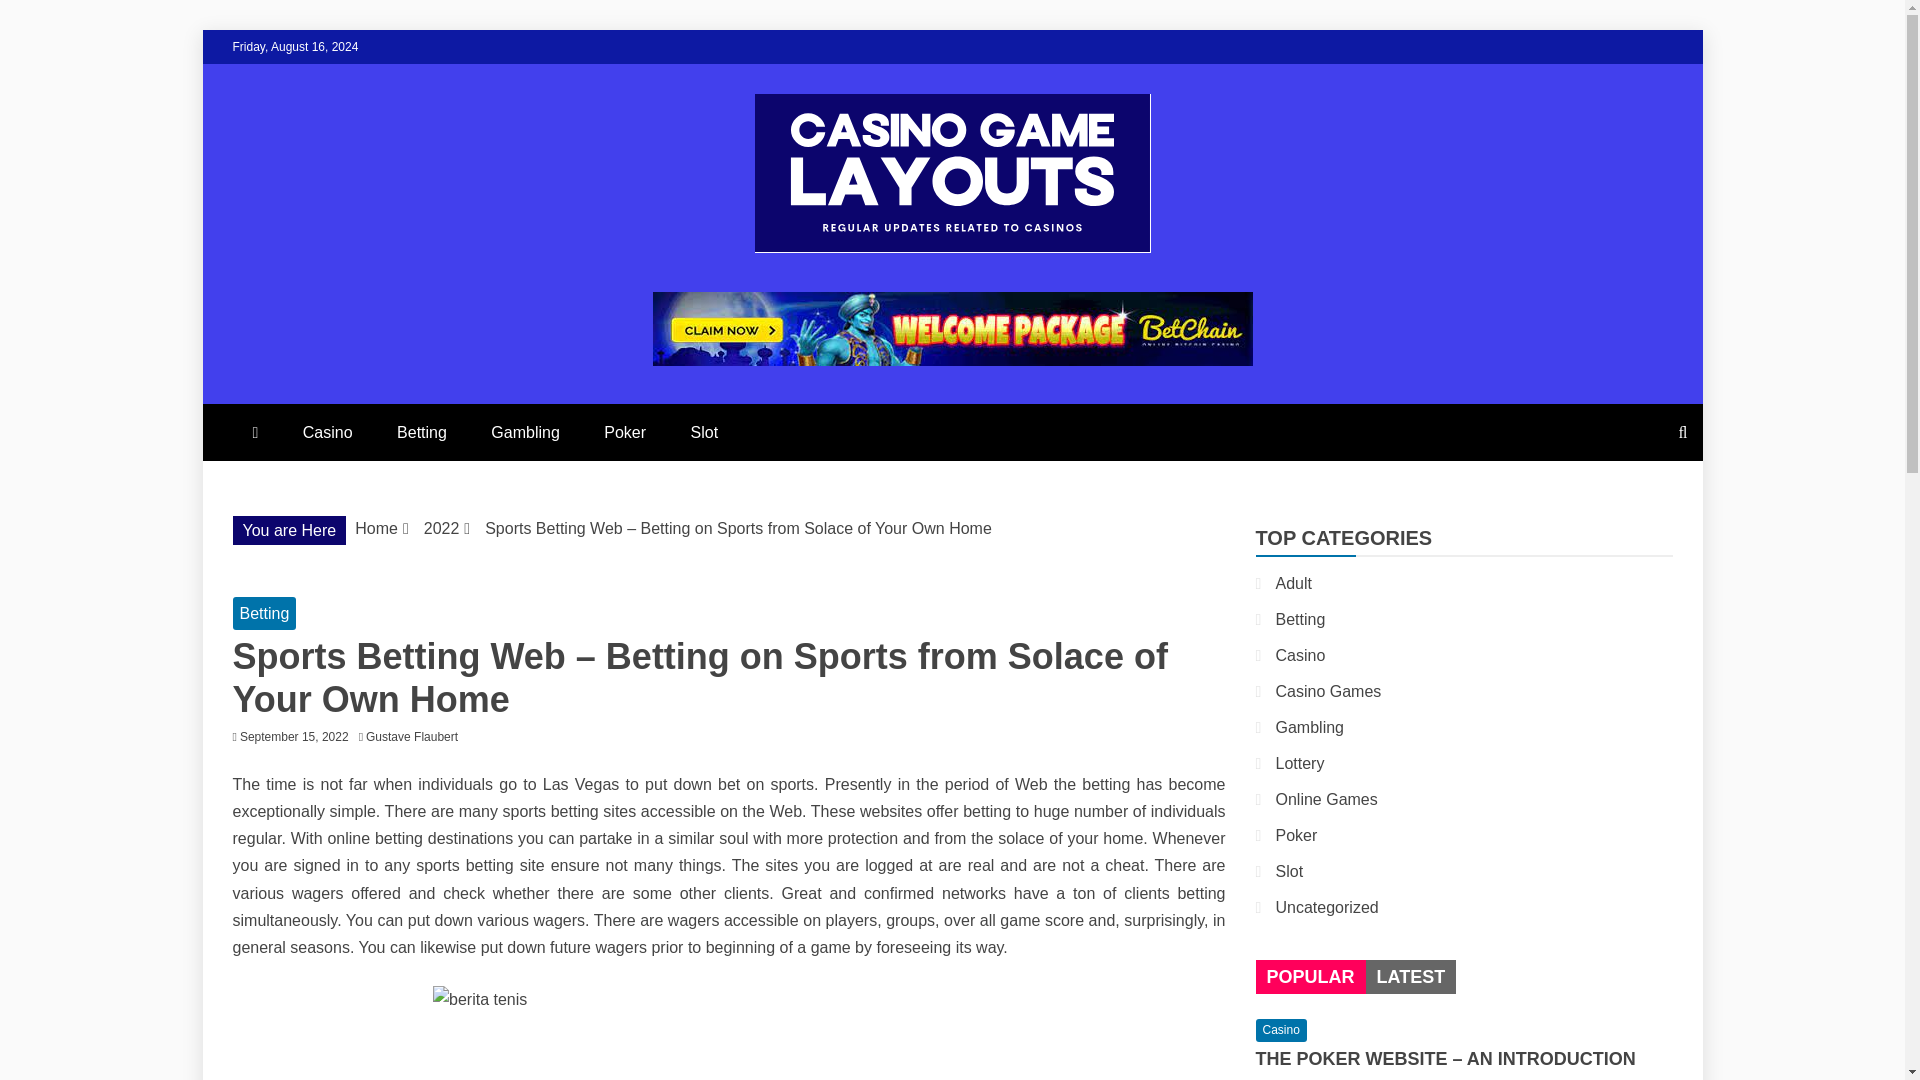 The height and width of the screenshot is (1080, 1920). Describe the element at coordinates (1329, 690) in the screenshot. I see `Casino Games` at that location.